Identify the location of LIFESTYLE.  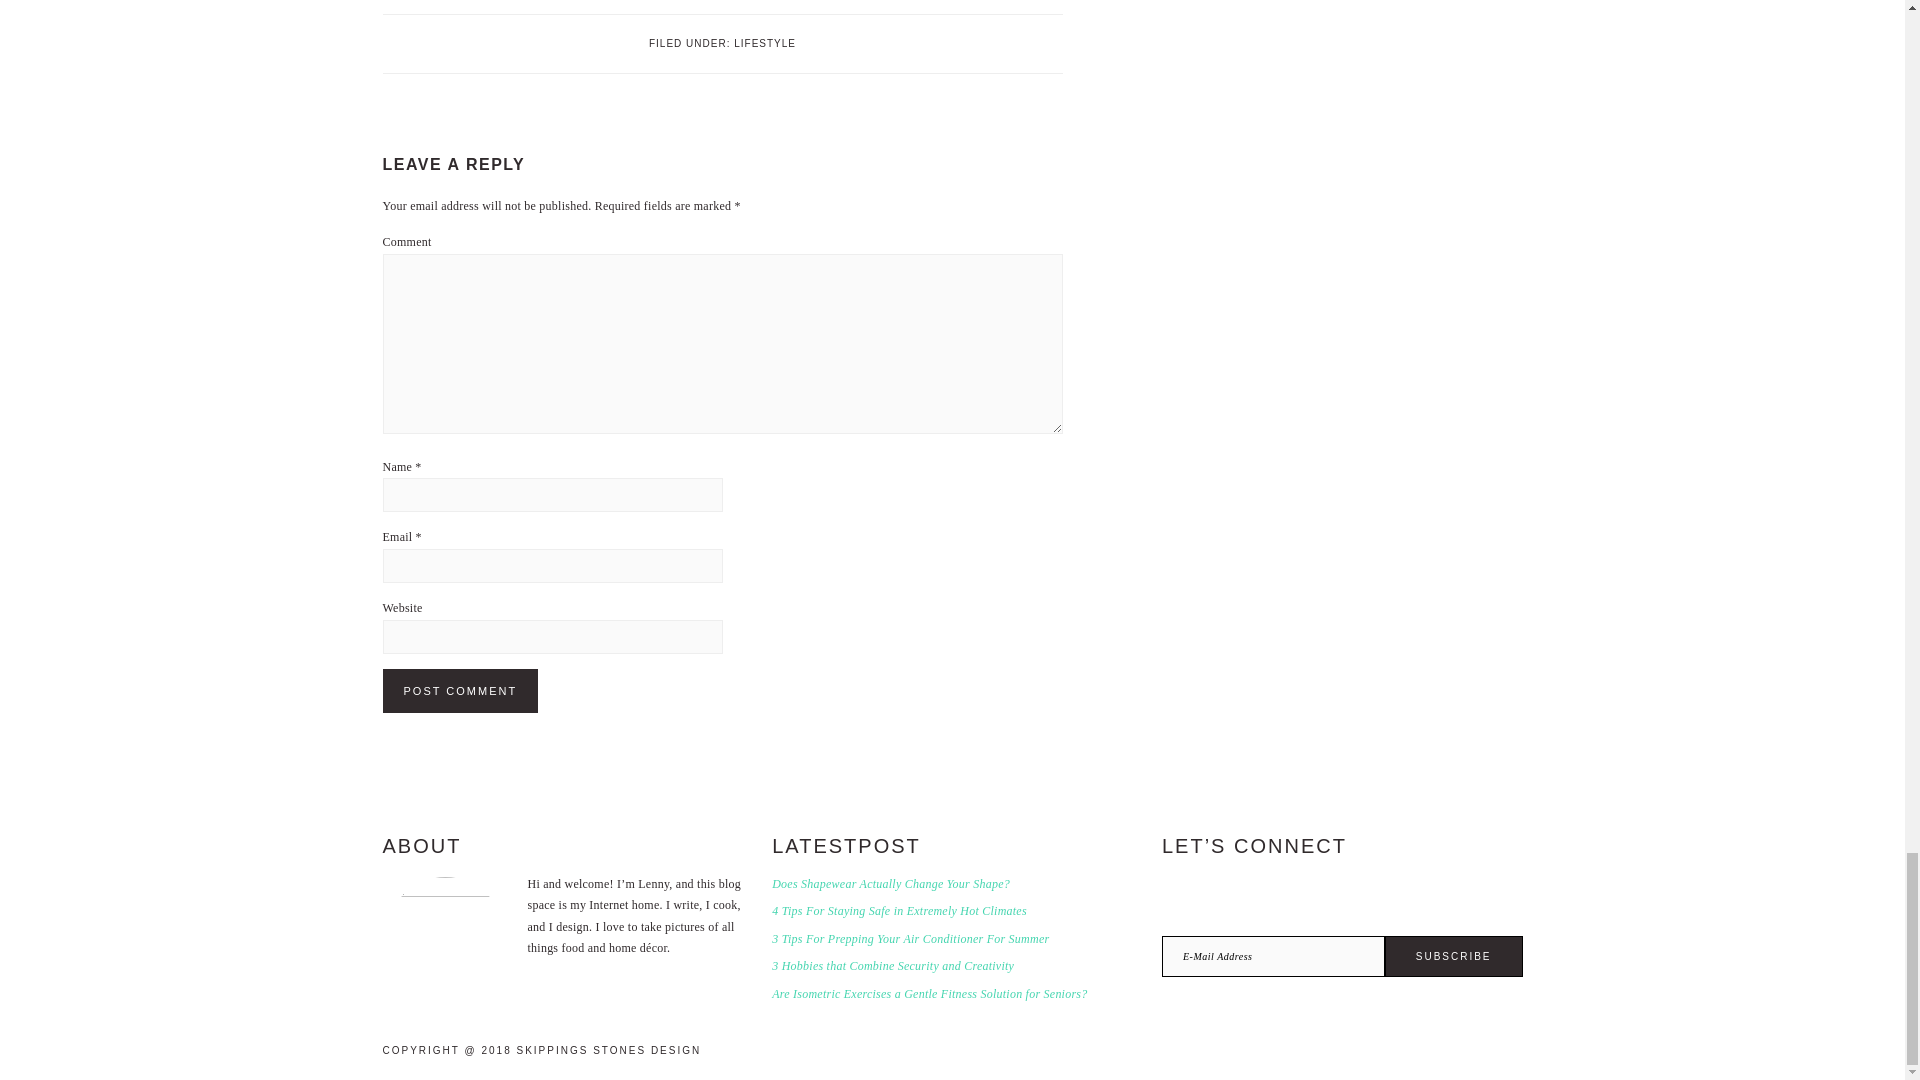
(764, 42).